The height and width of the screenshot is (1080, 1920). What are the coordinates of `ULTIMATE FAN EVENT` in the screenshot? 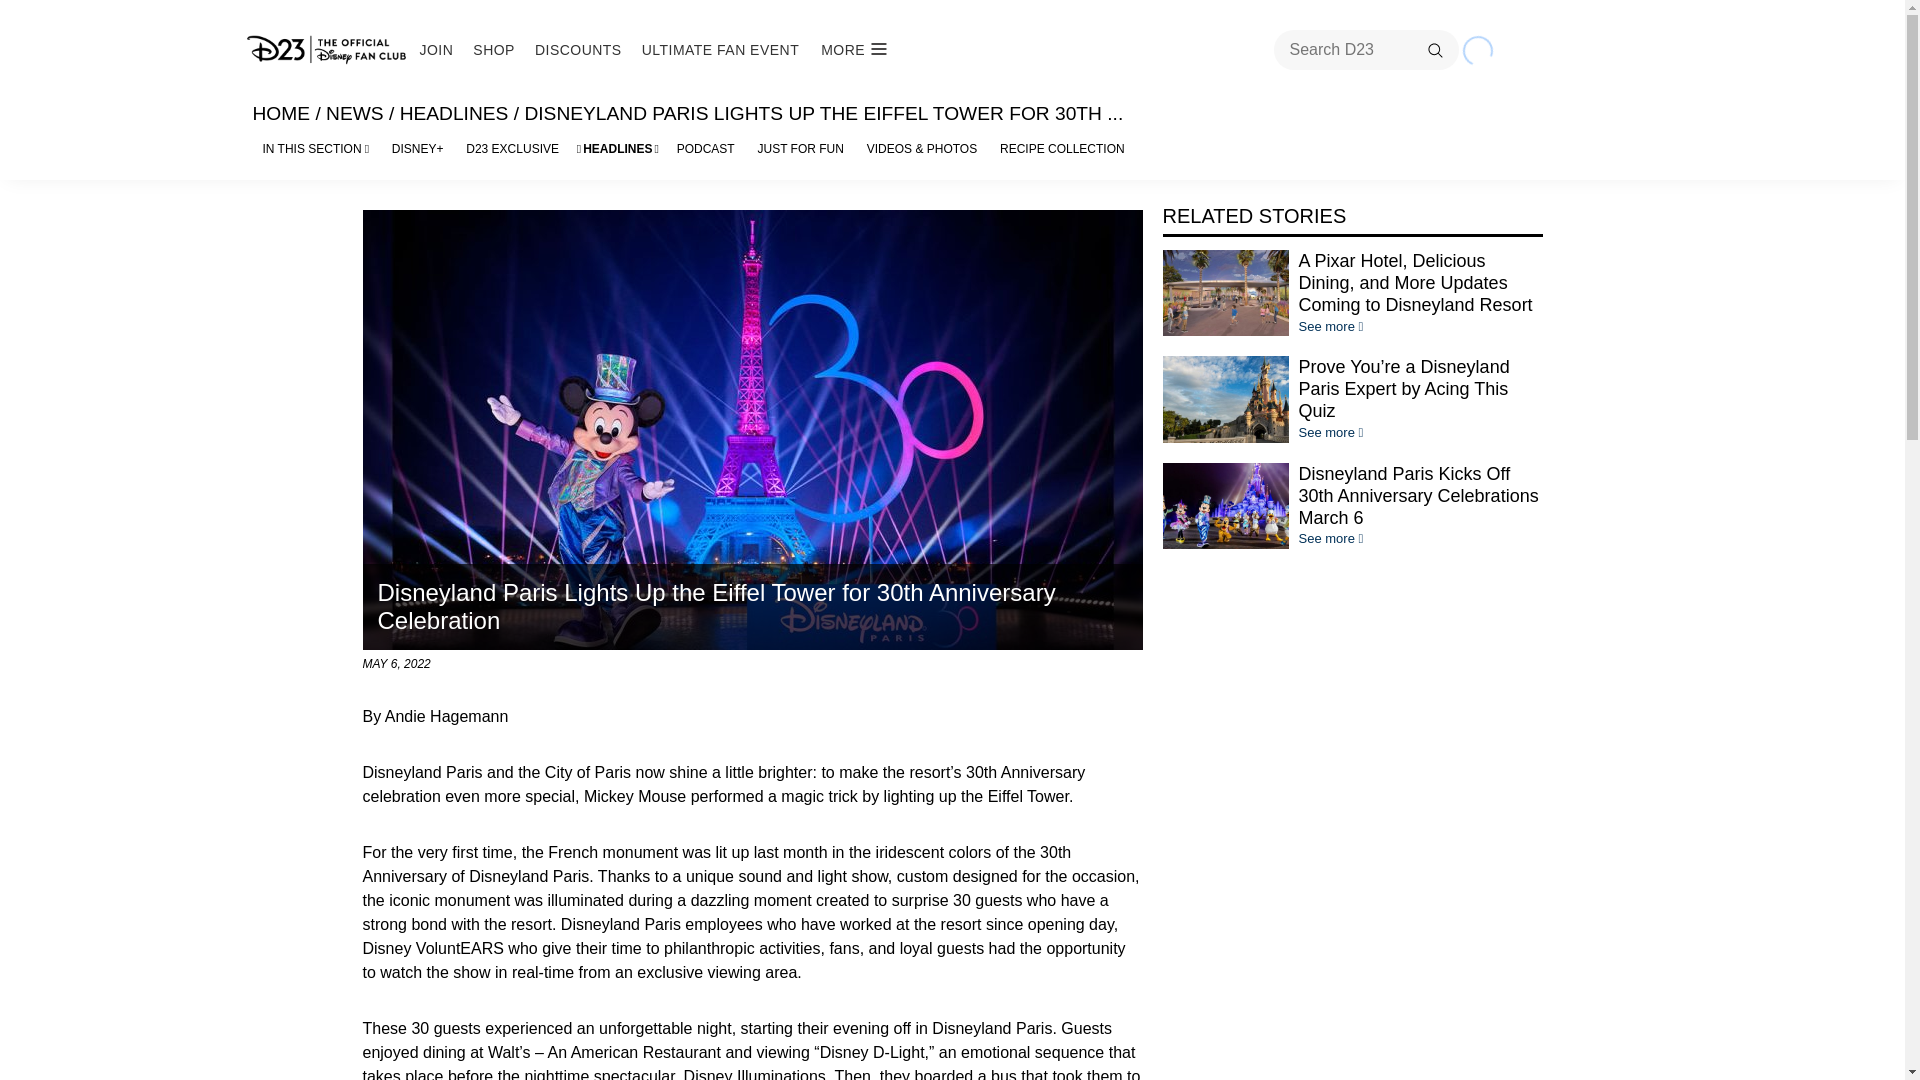 It's located at (720, 50).